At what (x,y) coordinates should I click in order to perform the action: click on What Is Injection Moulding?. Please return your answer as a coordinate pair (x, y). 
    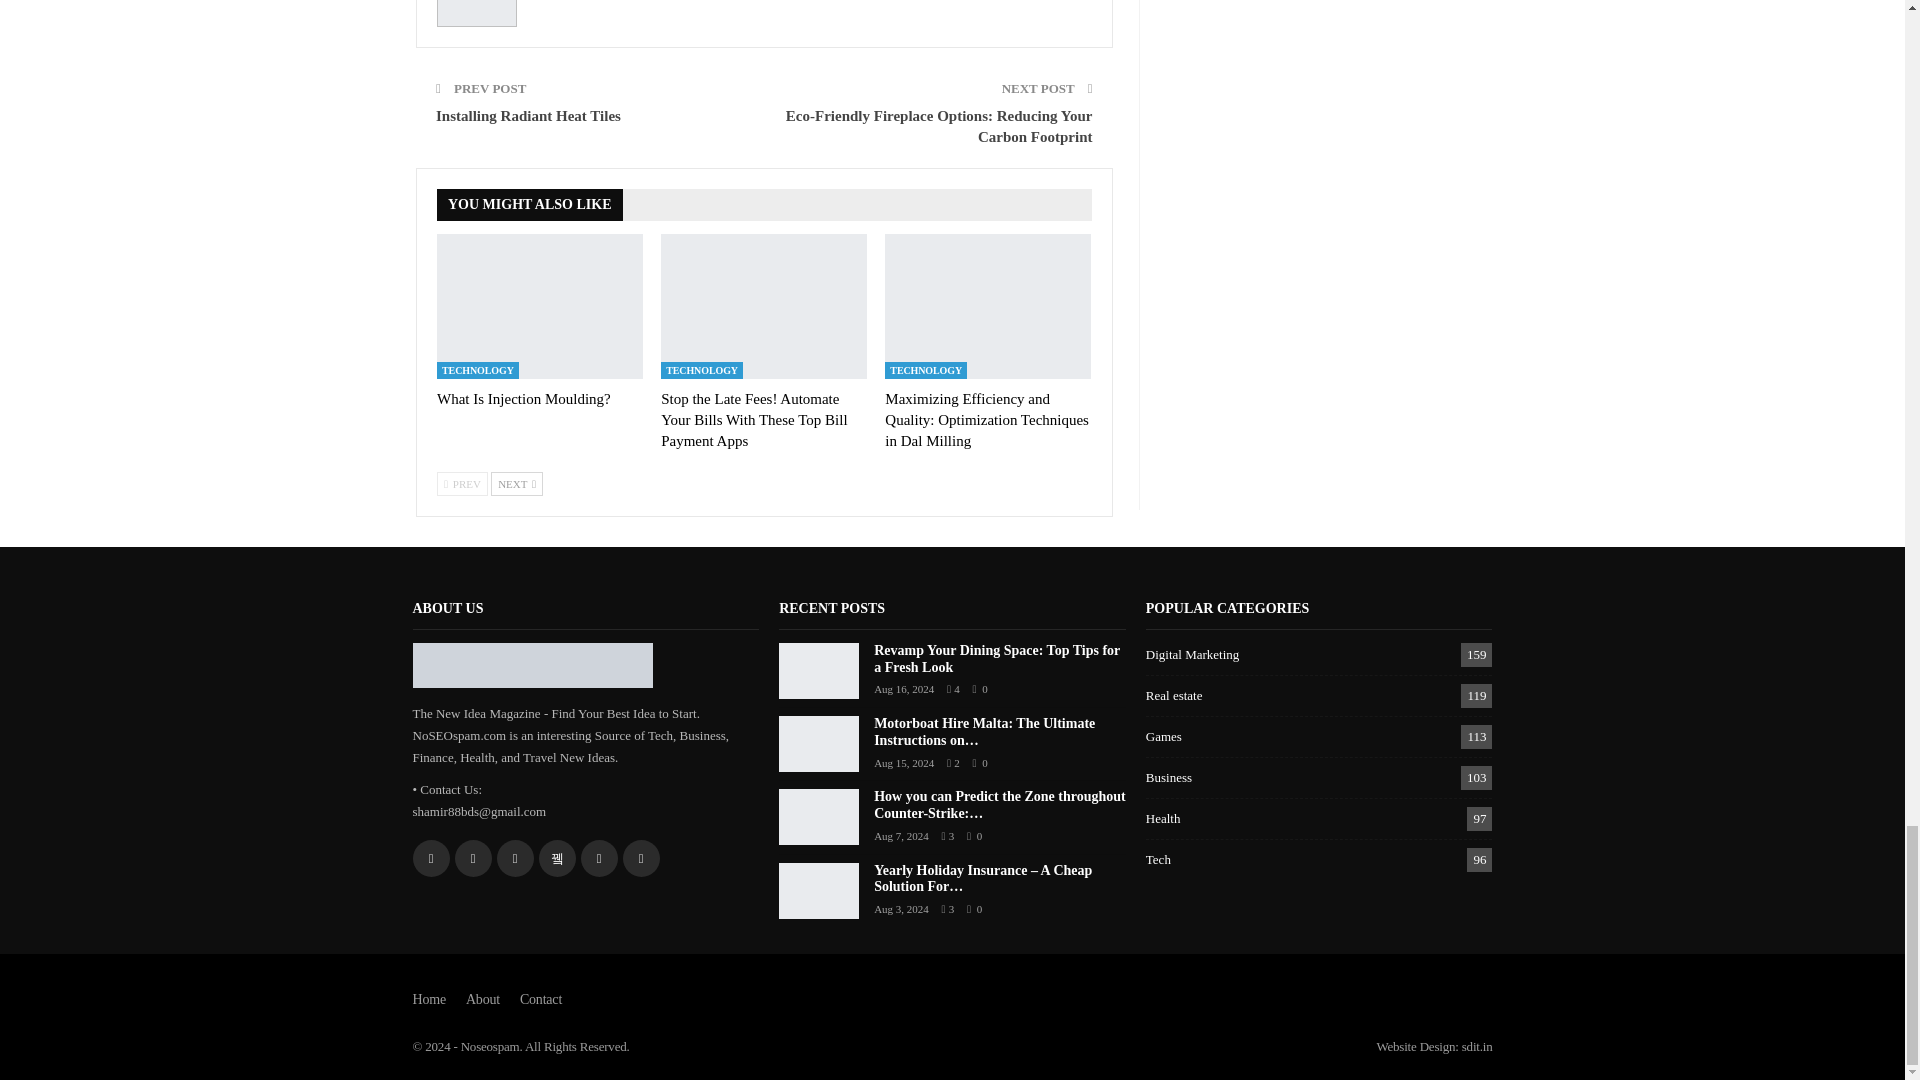
    Looking at the image, I should click on (540, 306).